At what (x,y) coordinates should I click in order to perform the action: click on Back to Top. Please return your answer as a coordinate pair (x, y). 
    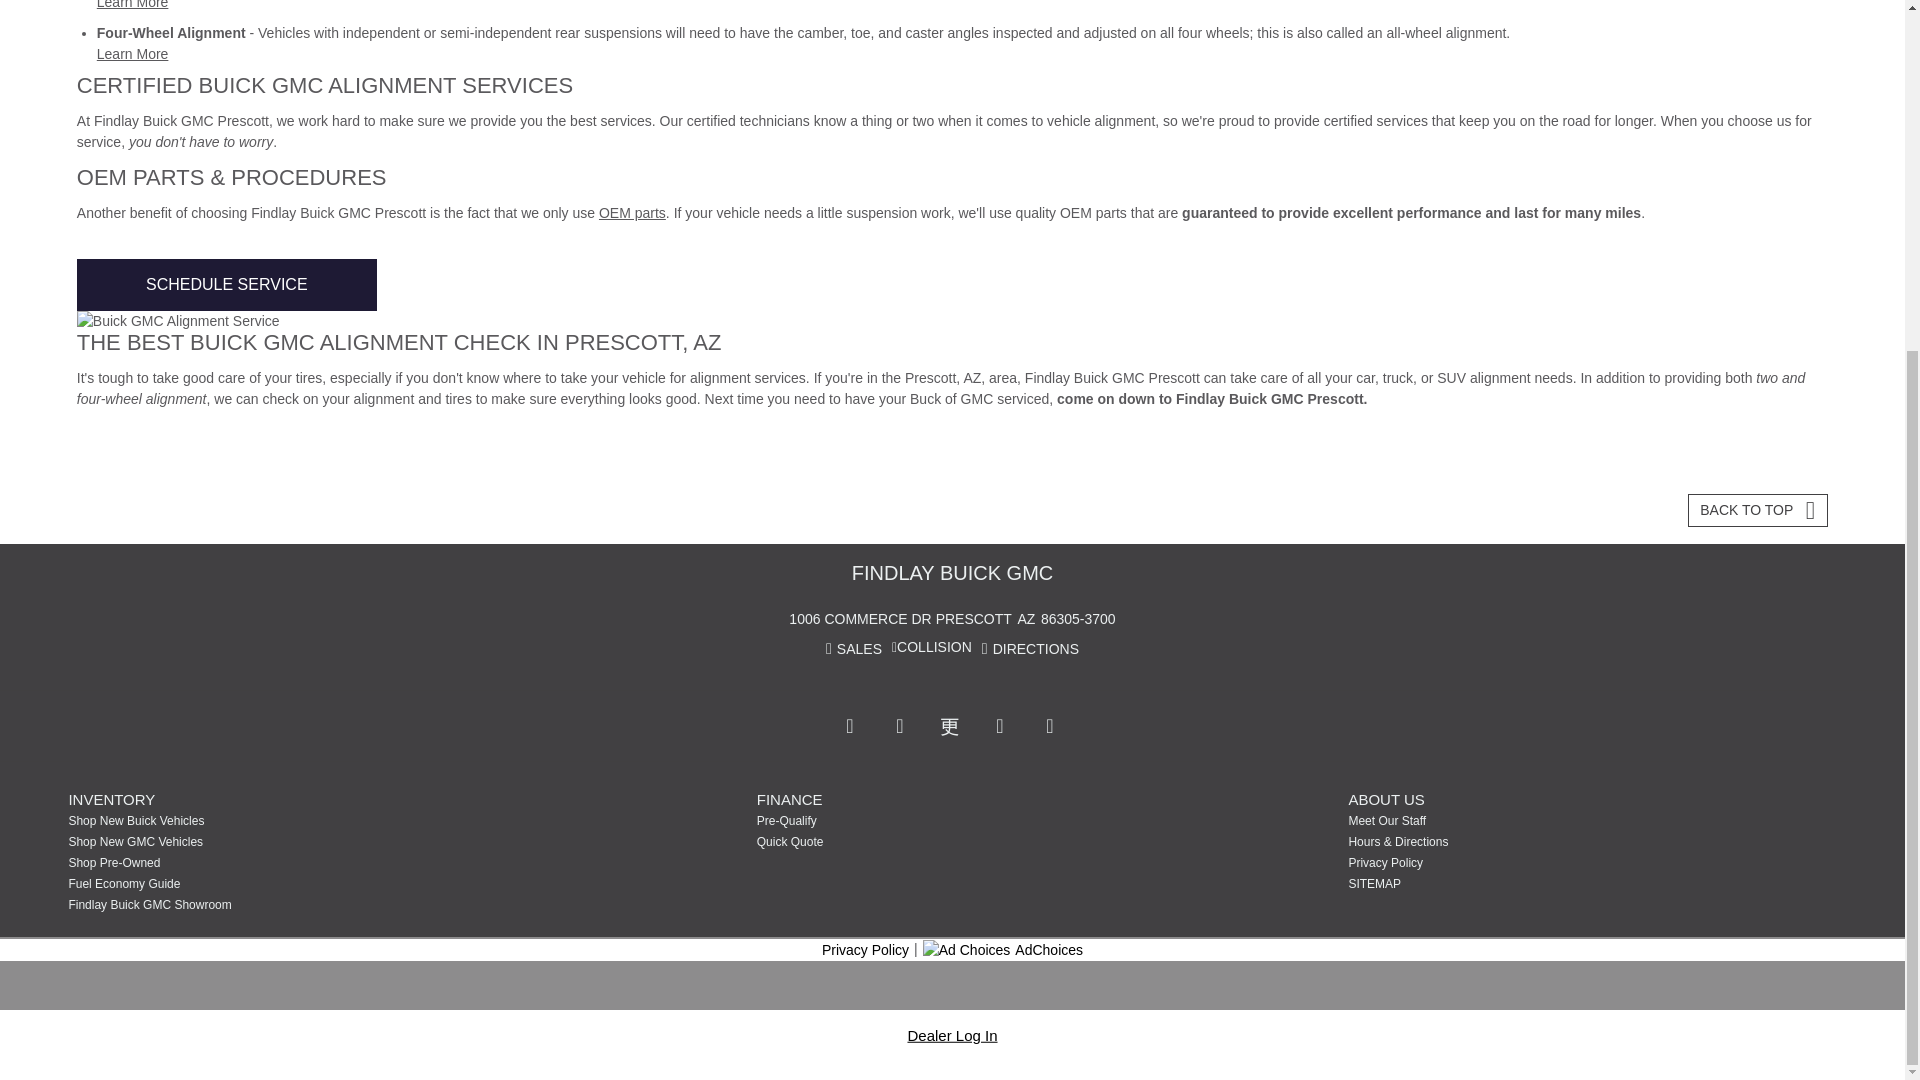
    Looking at the image, I should click on (1757, 510).